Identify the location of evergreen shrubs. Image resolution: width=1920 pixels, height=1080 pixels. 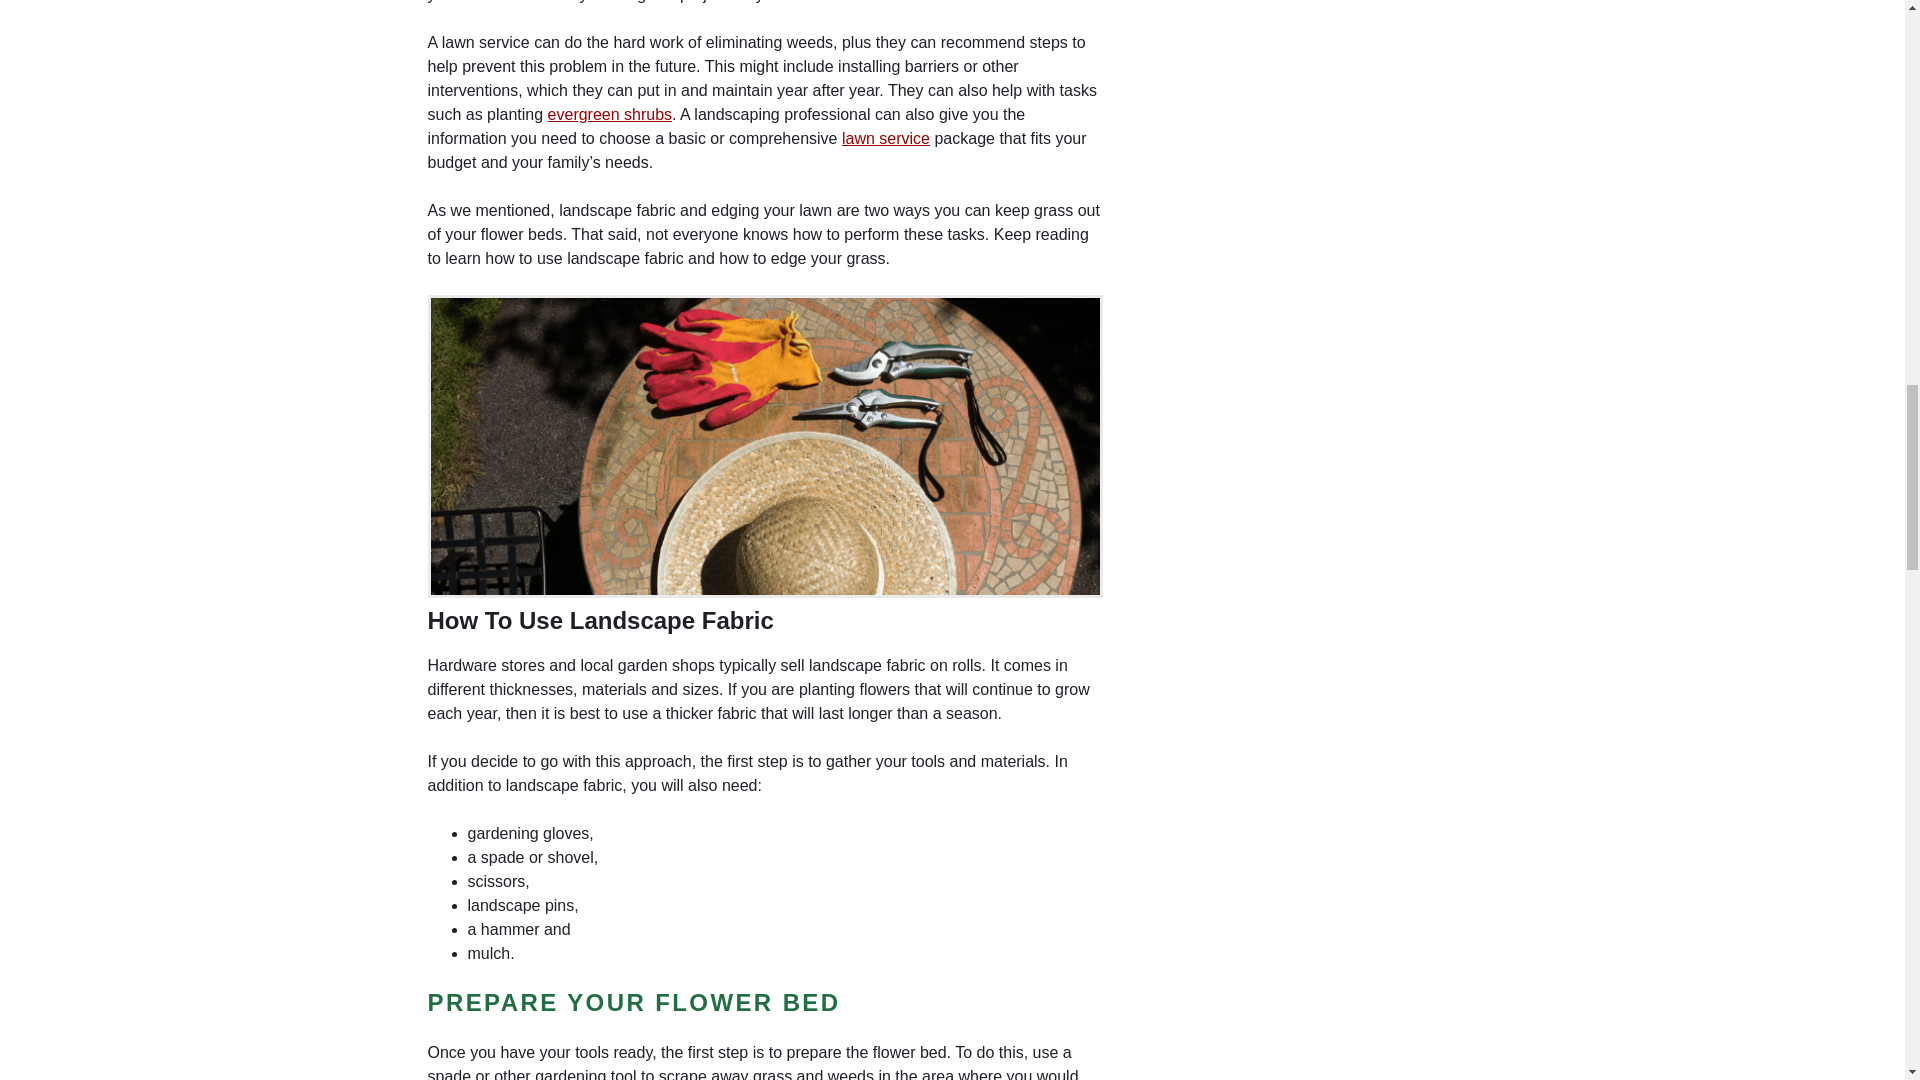
(610, 114).